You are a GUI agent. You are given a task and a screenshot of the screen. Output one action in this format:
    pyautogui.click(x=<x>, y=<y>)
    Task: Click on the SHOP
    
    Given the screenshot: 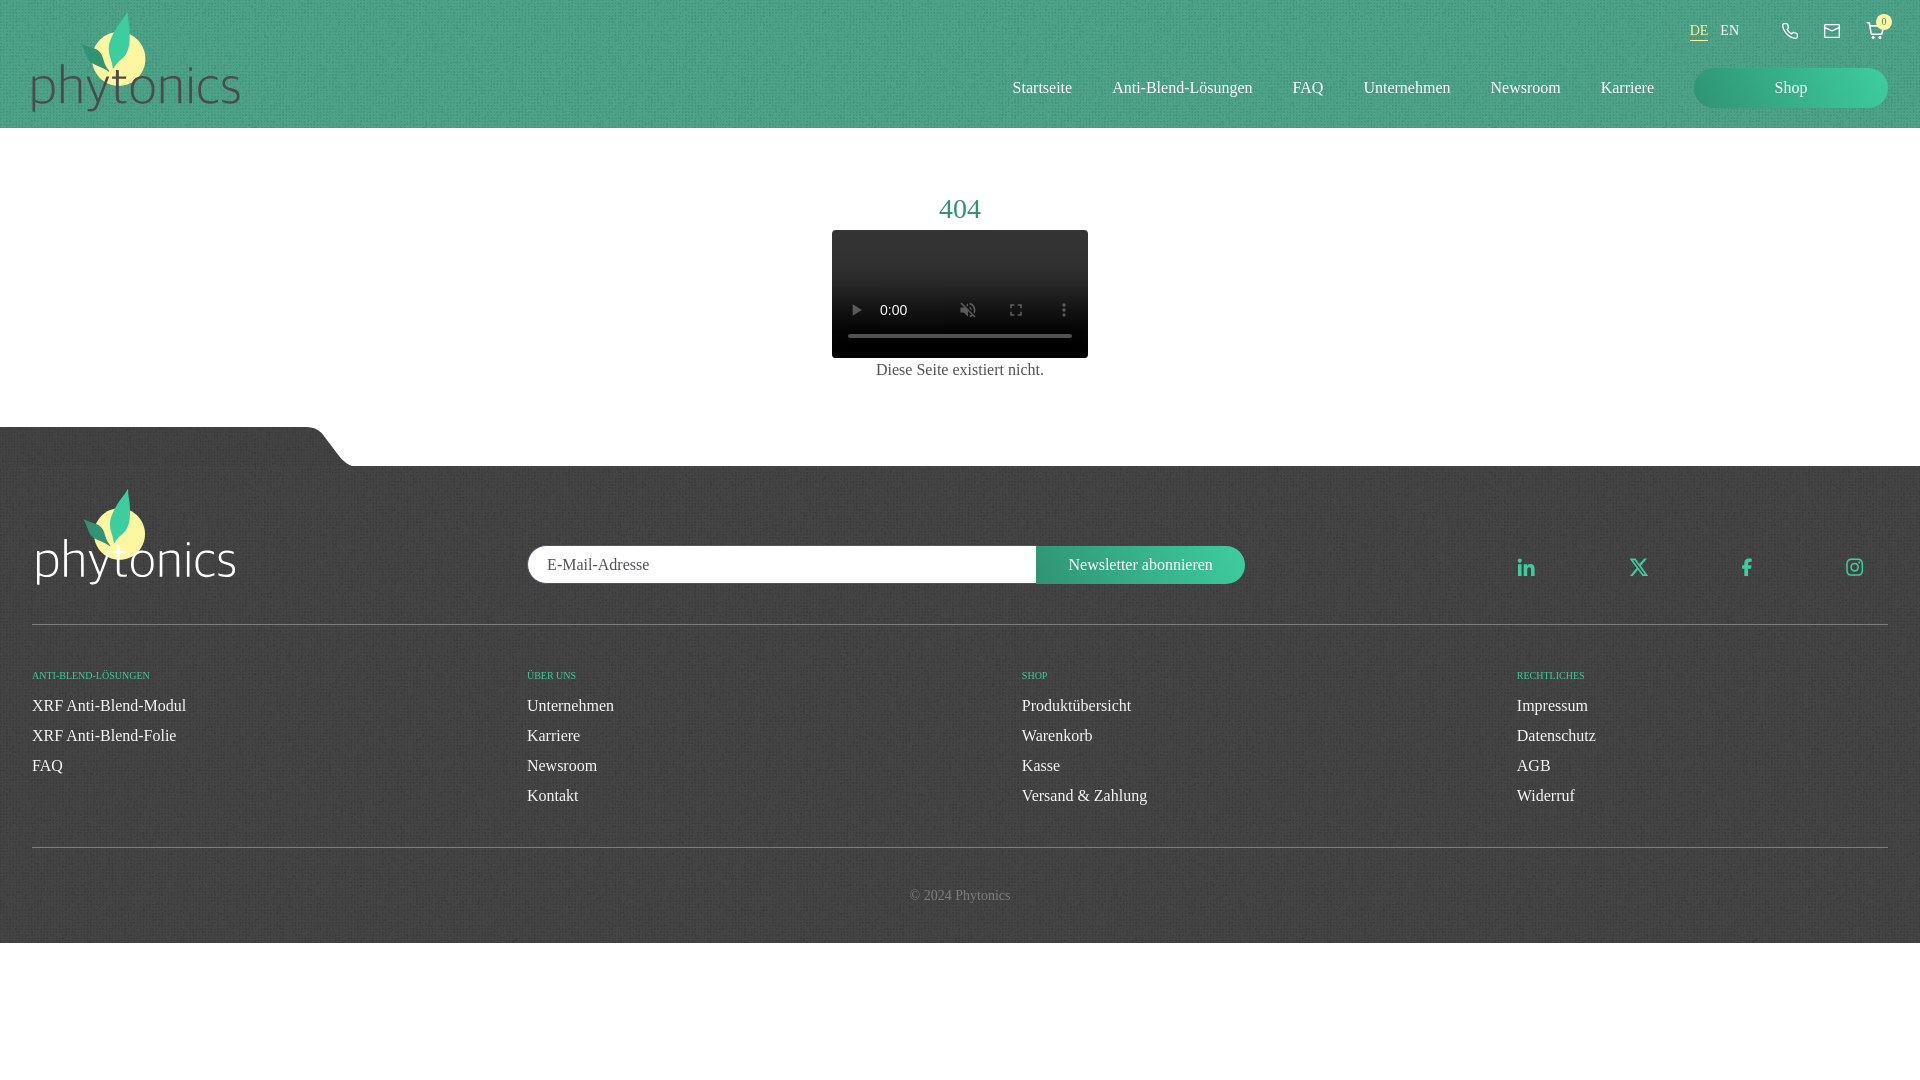 What is the action you would take?
    pyautogui.click(x=1268, y=676)
    